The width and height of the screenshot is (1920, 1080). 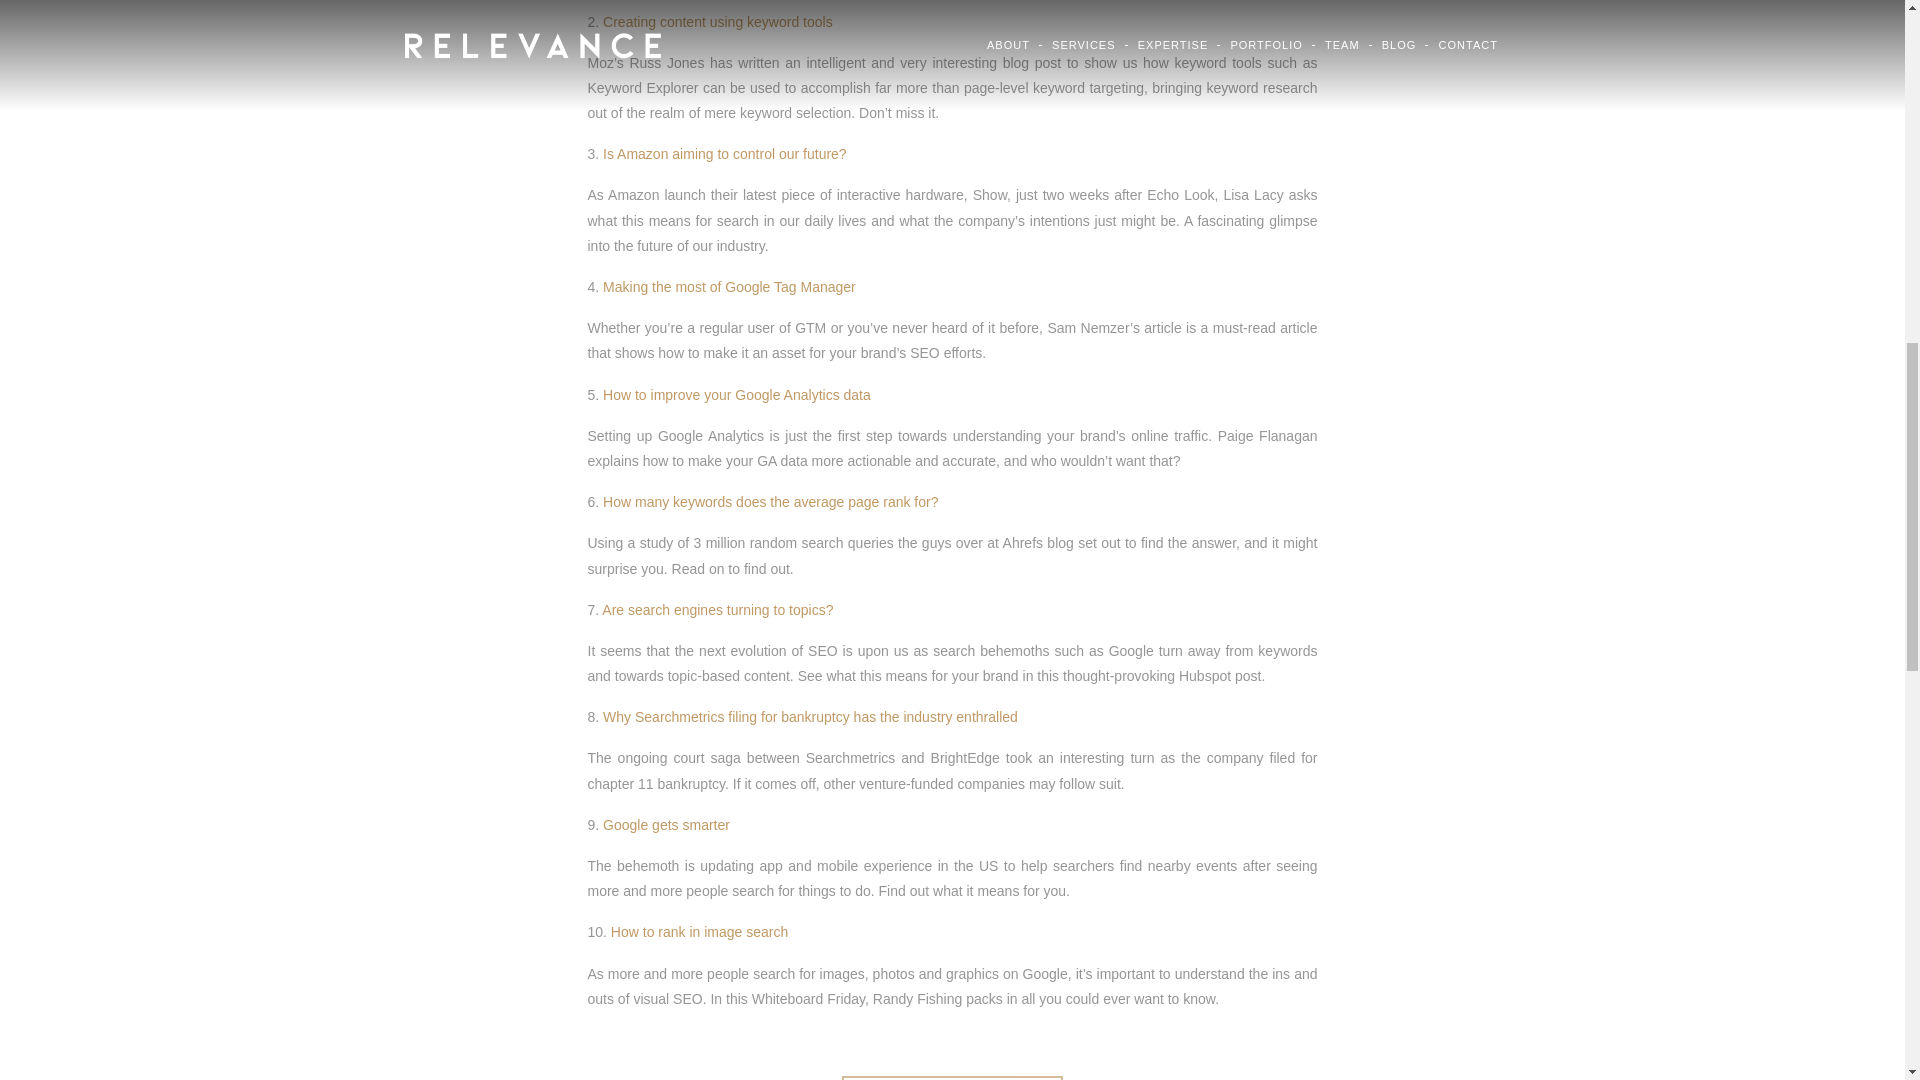 What do you see at coordinates (724, 154) in the screenshot?
I see `Is Amazon aiming to control our future?` at bounding box center [724, 154].